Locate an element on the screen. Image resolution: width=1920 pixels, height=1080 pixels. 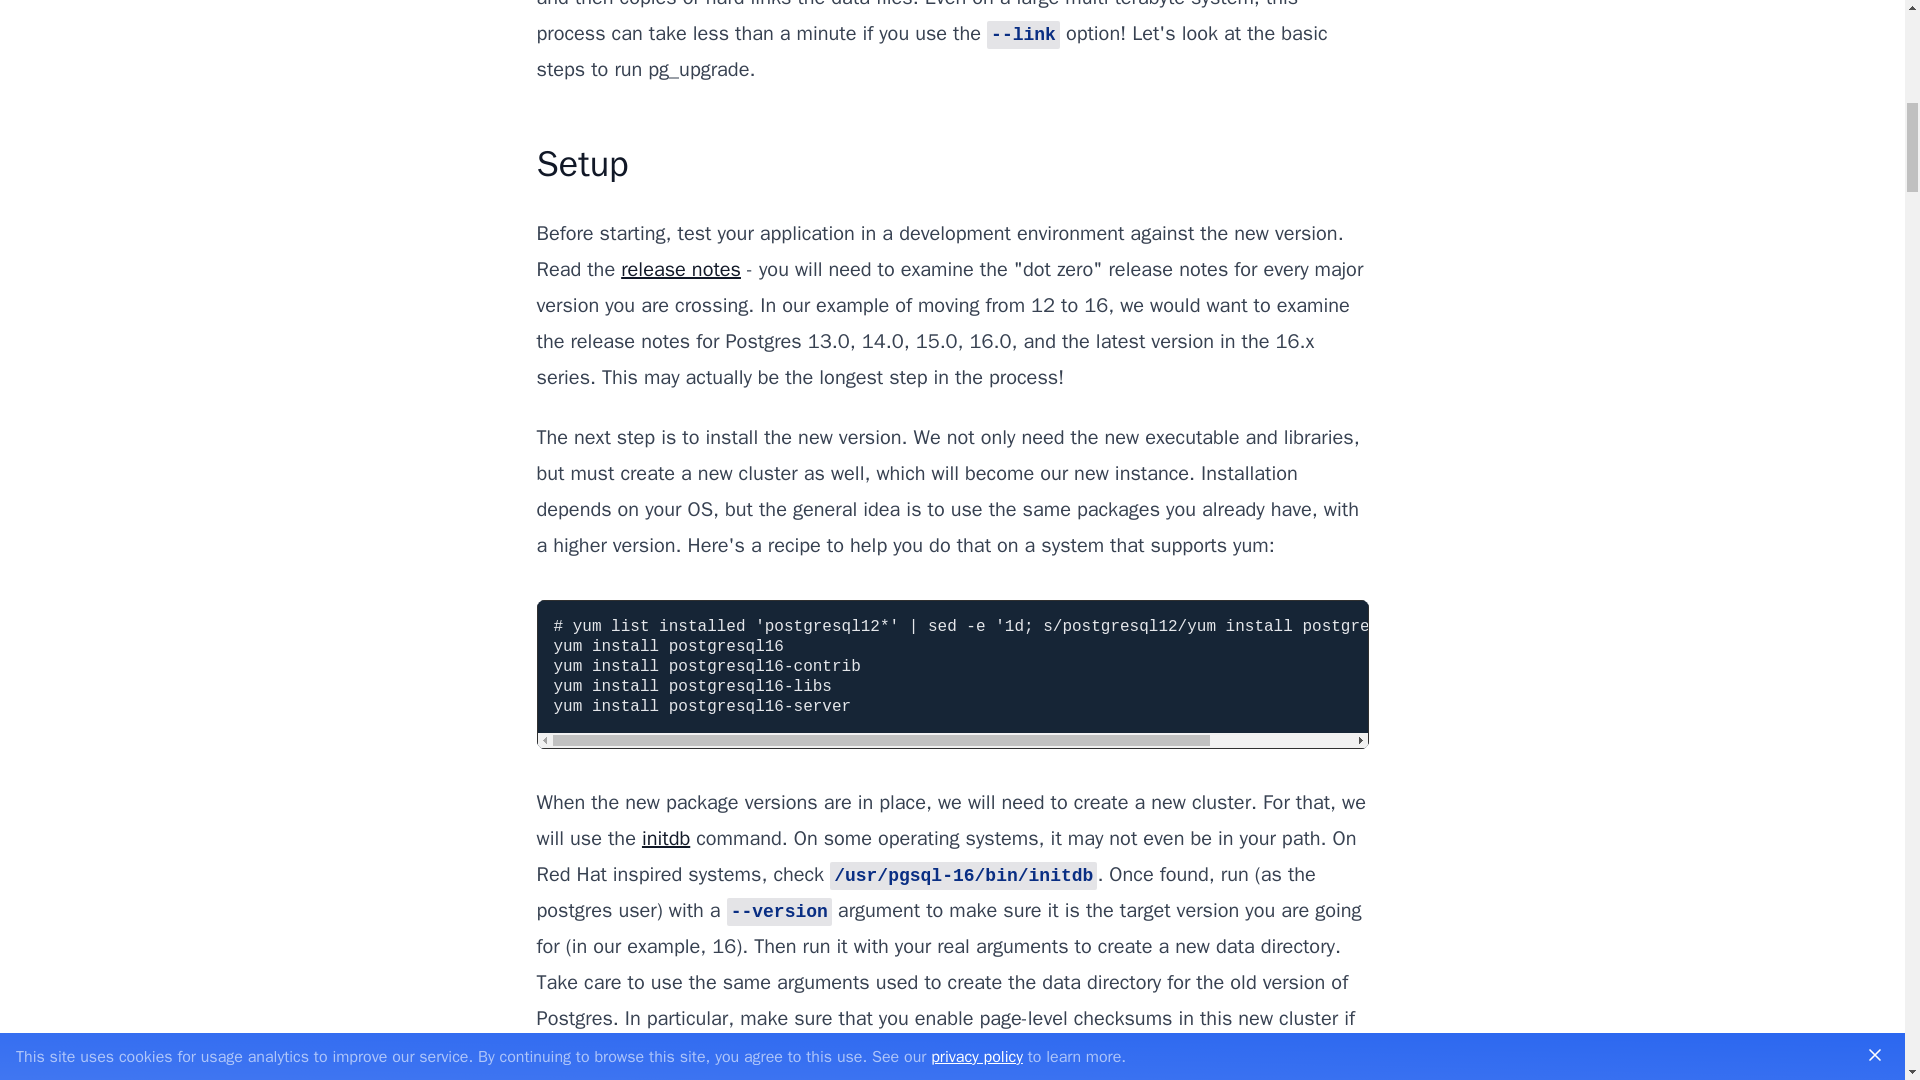
Setup is located at coordinates (581, 164).